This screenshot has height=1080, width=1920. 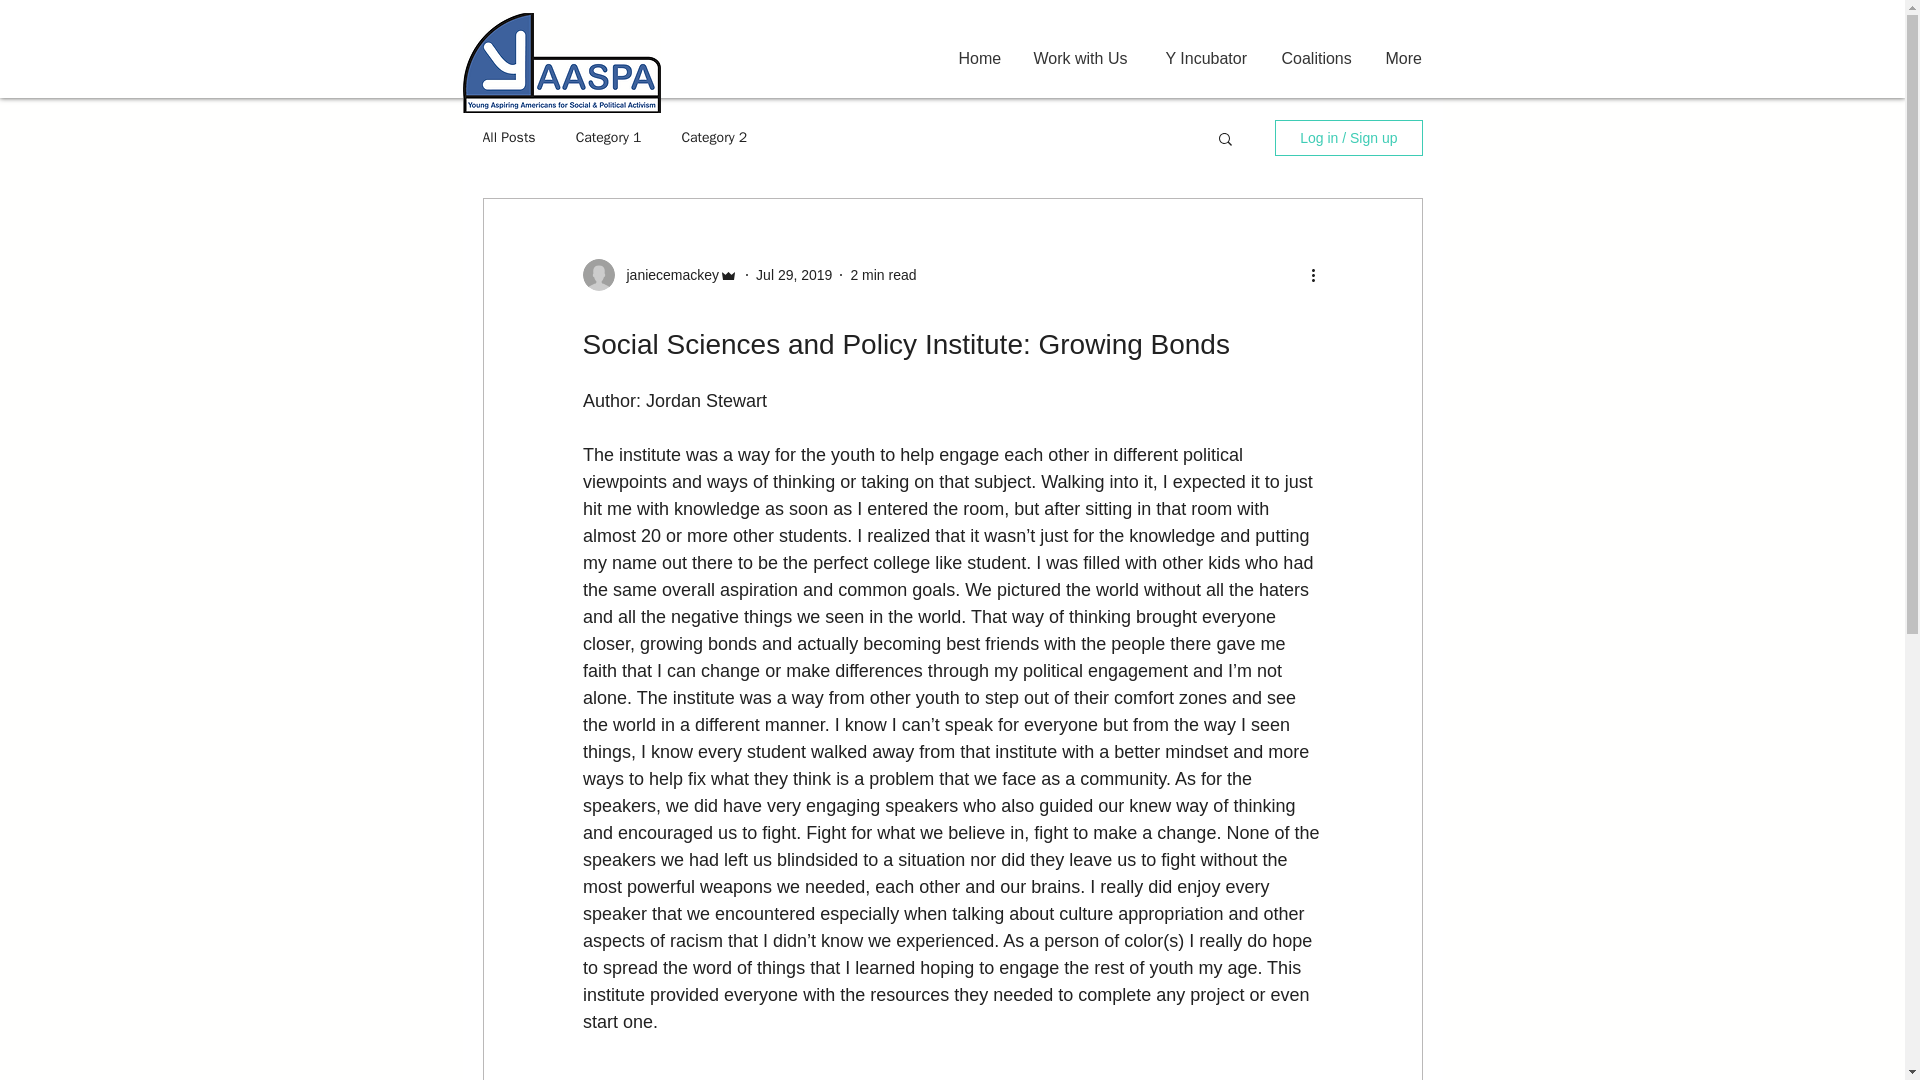 What do you see at coordinates (1208, 58) in the screenshot?
I see `Y Incubator` at bounding box center [1208, 58].